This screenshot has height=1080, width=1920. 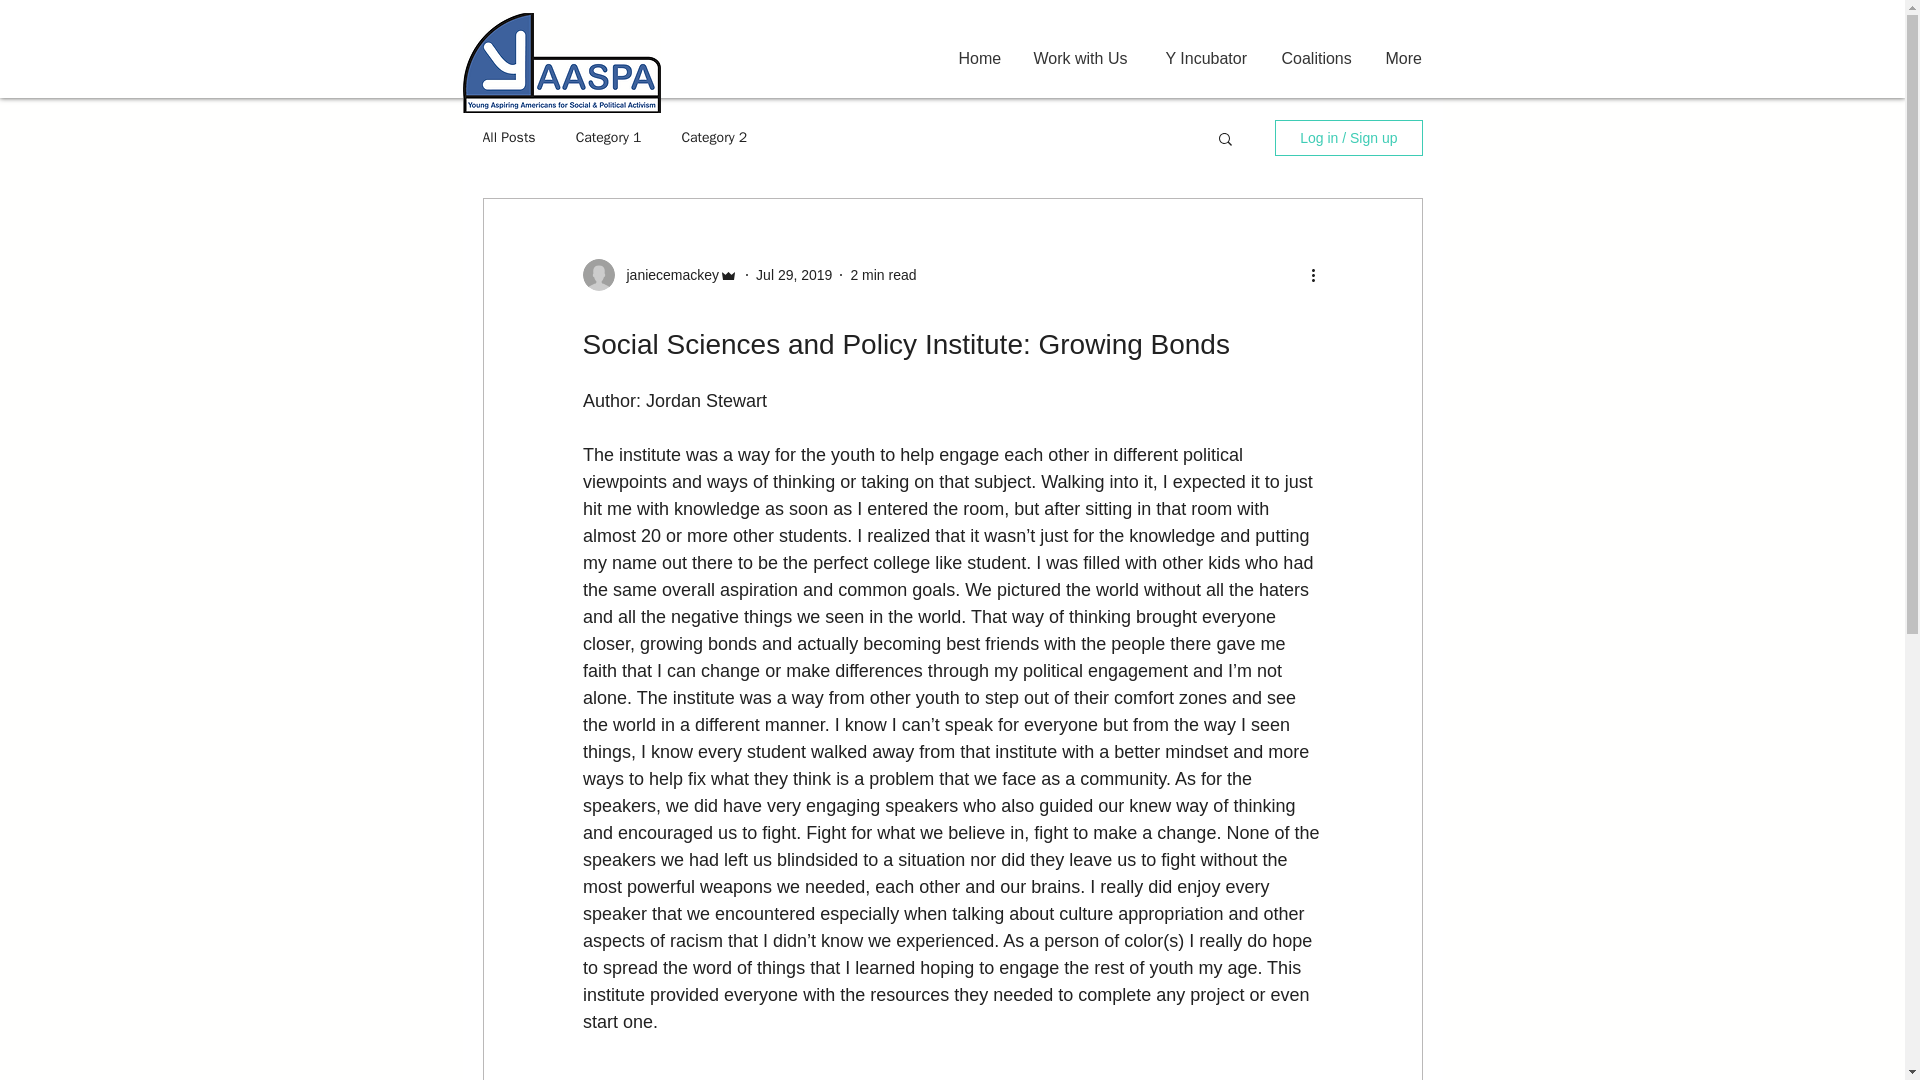 What do you see at coordinates (1208, 58) in the screenshot?
I see `Y Incubator` at bounding box center [1208, 58].